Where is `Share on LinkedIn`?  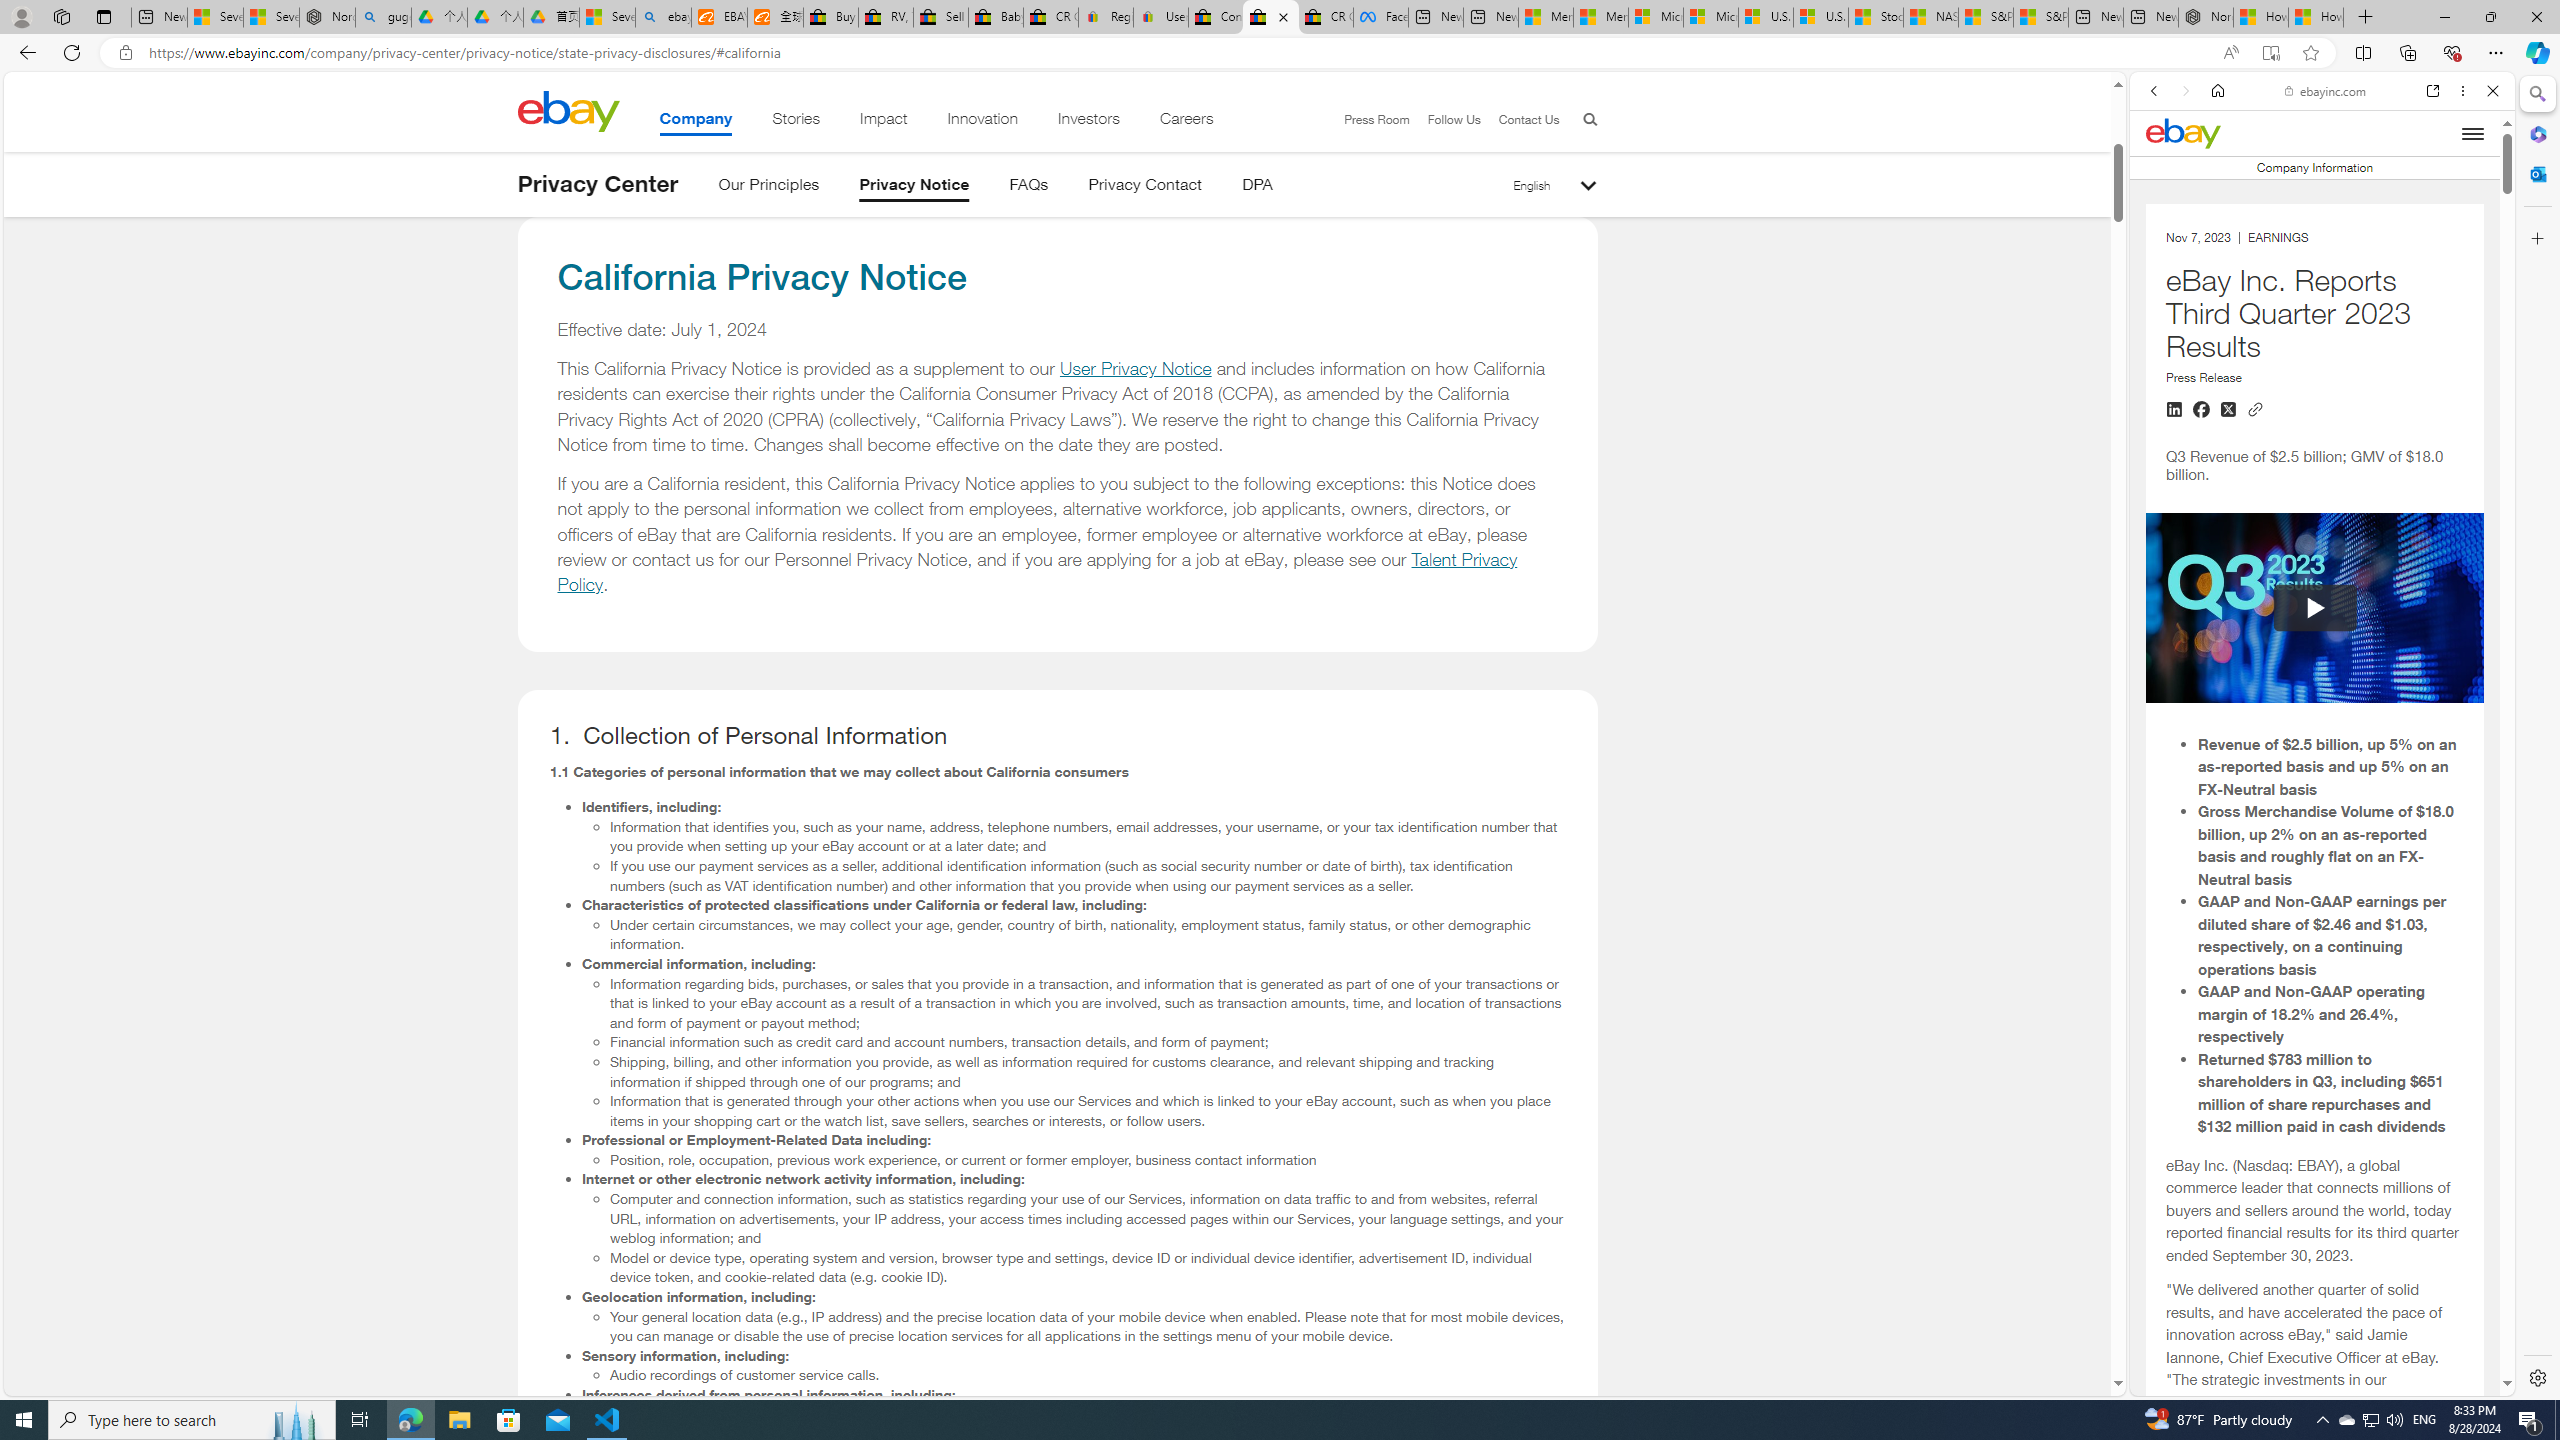
Share on LinkedIn is located at coordinates (2174, 410).